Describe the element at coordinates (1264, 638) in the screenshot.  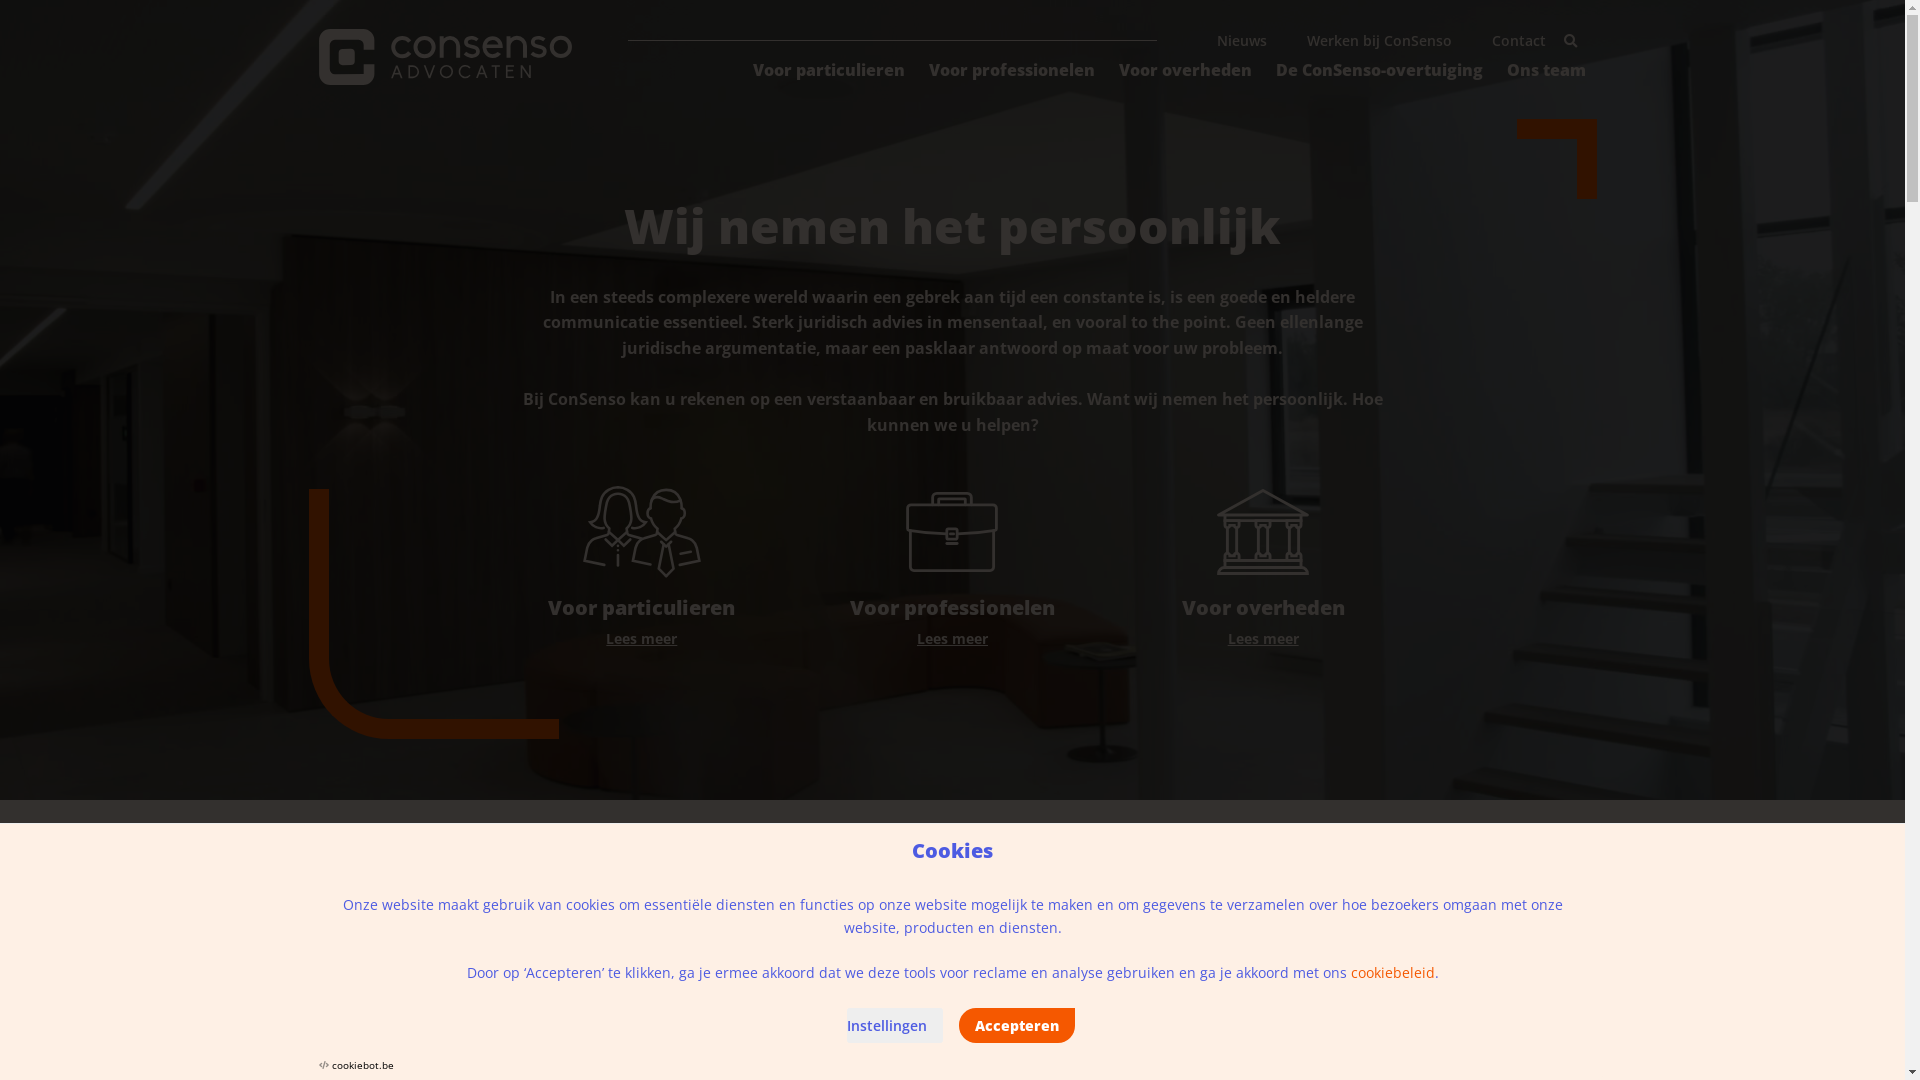
I see `Lees meer` at that location.